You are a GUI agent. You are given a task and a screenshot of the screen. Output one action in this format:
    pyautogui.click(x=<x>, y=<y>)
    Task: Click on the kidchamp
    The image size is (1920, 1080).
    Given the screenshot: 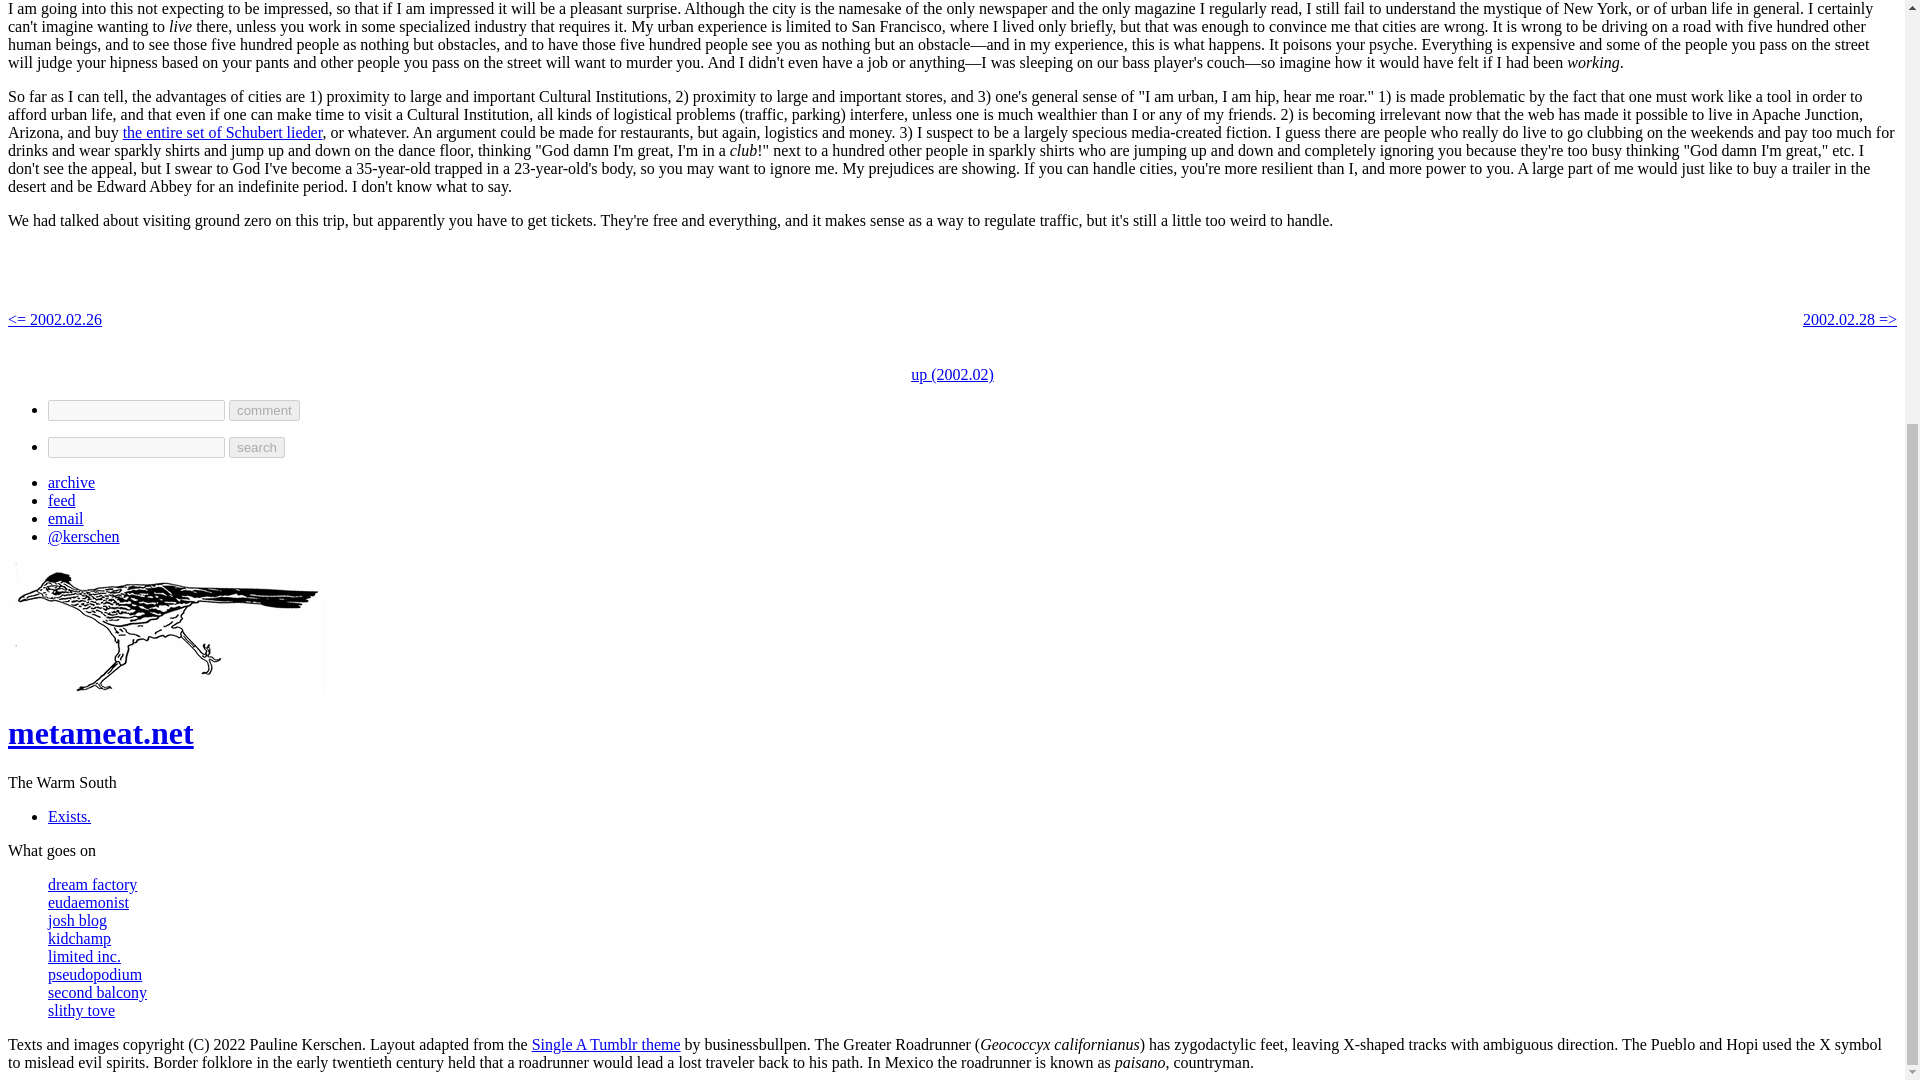 What is the action you would take?
    pyautogui.click(x=80, y=938)
    